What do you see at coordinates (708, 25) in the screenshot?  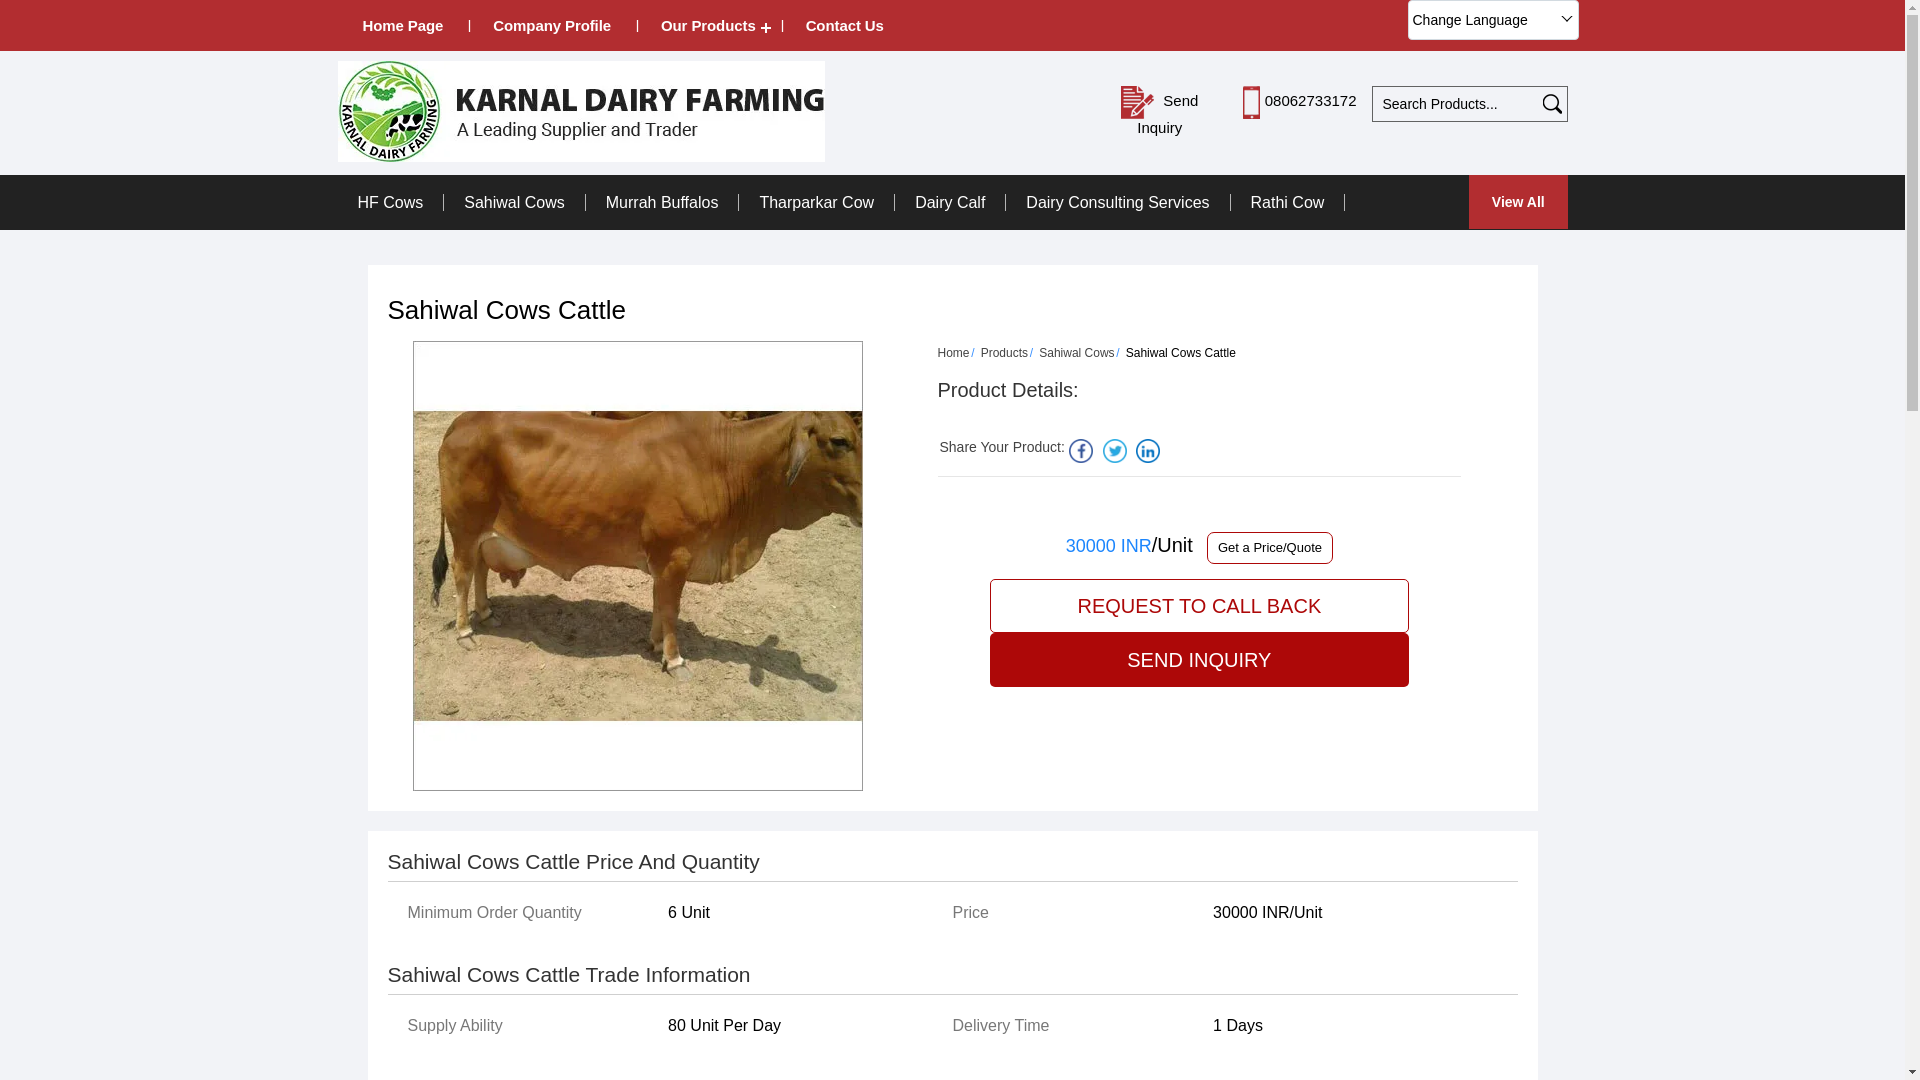 I see `Our Products` at bounding box center [708, 25].